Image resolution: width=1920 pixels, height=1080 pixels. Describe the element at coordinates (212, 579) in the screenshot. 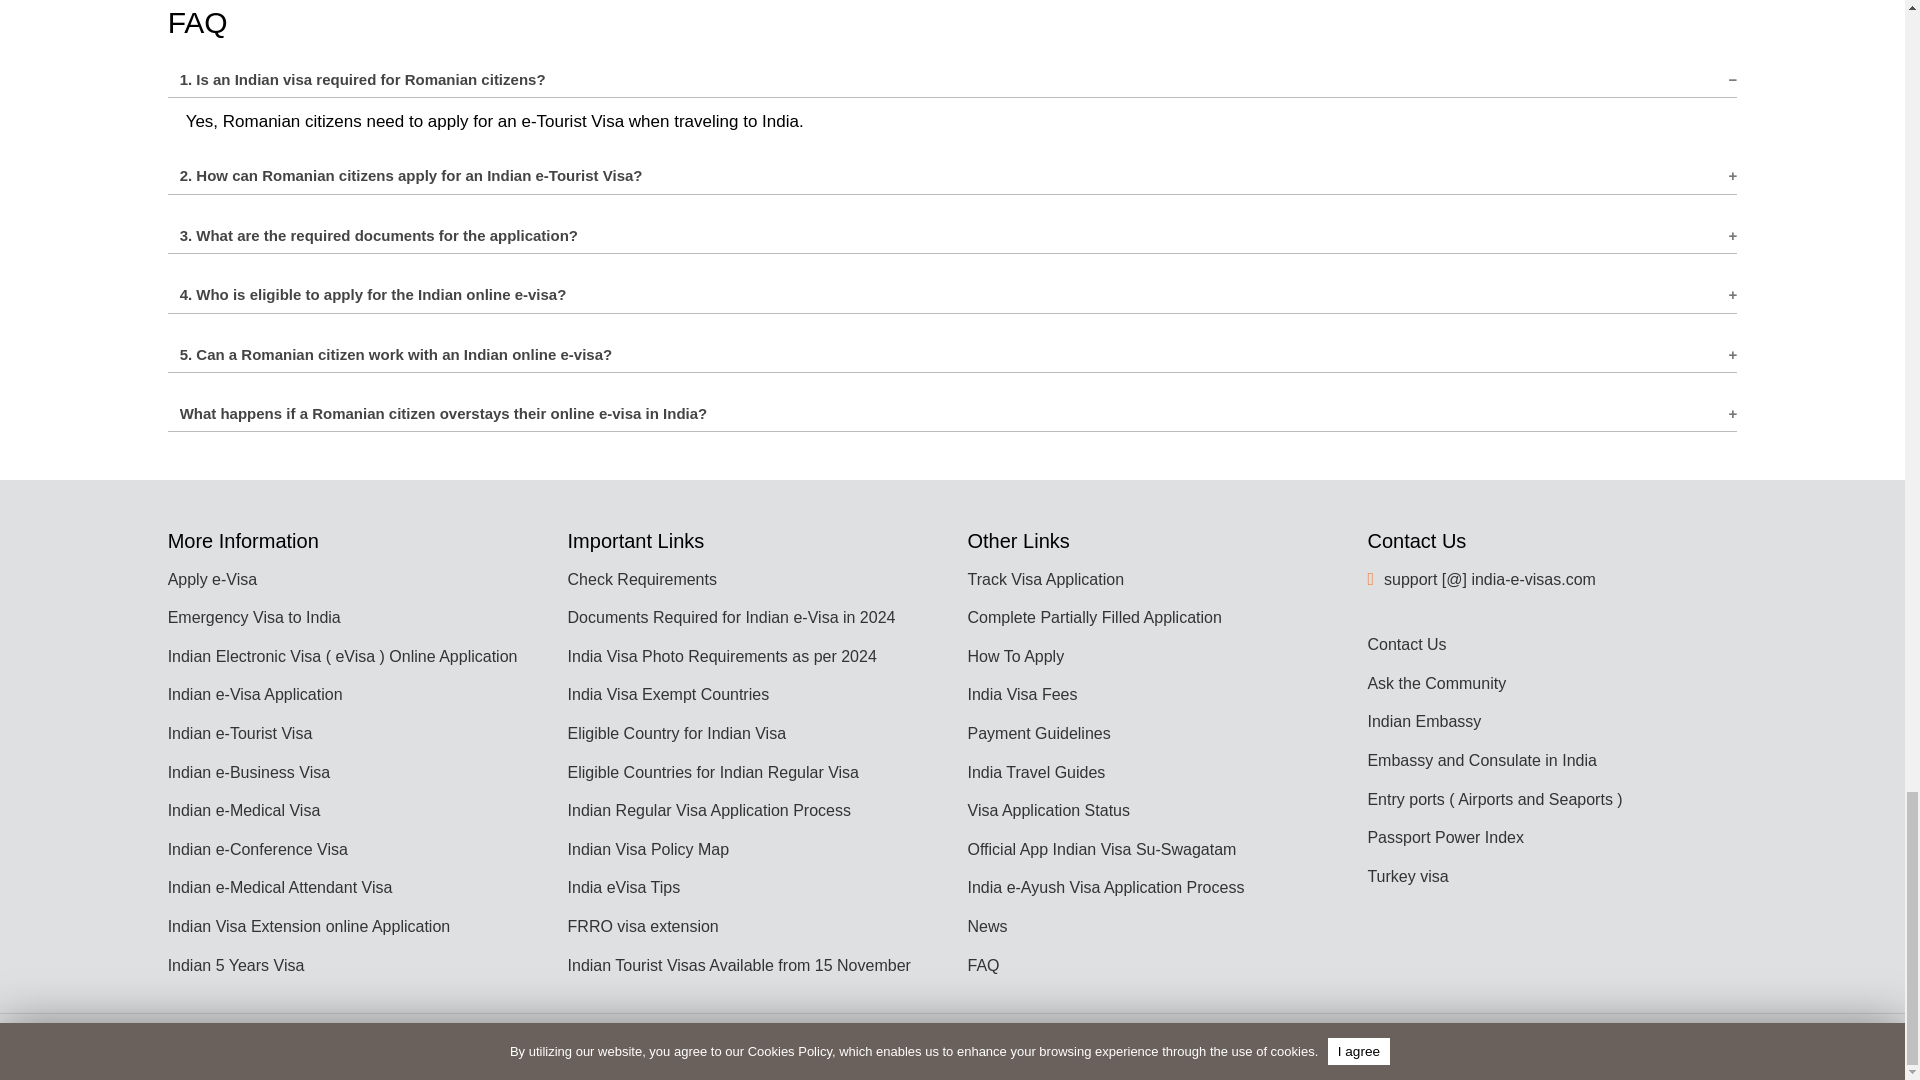

I see `Apply e-Visa` at that location.